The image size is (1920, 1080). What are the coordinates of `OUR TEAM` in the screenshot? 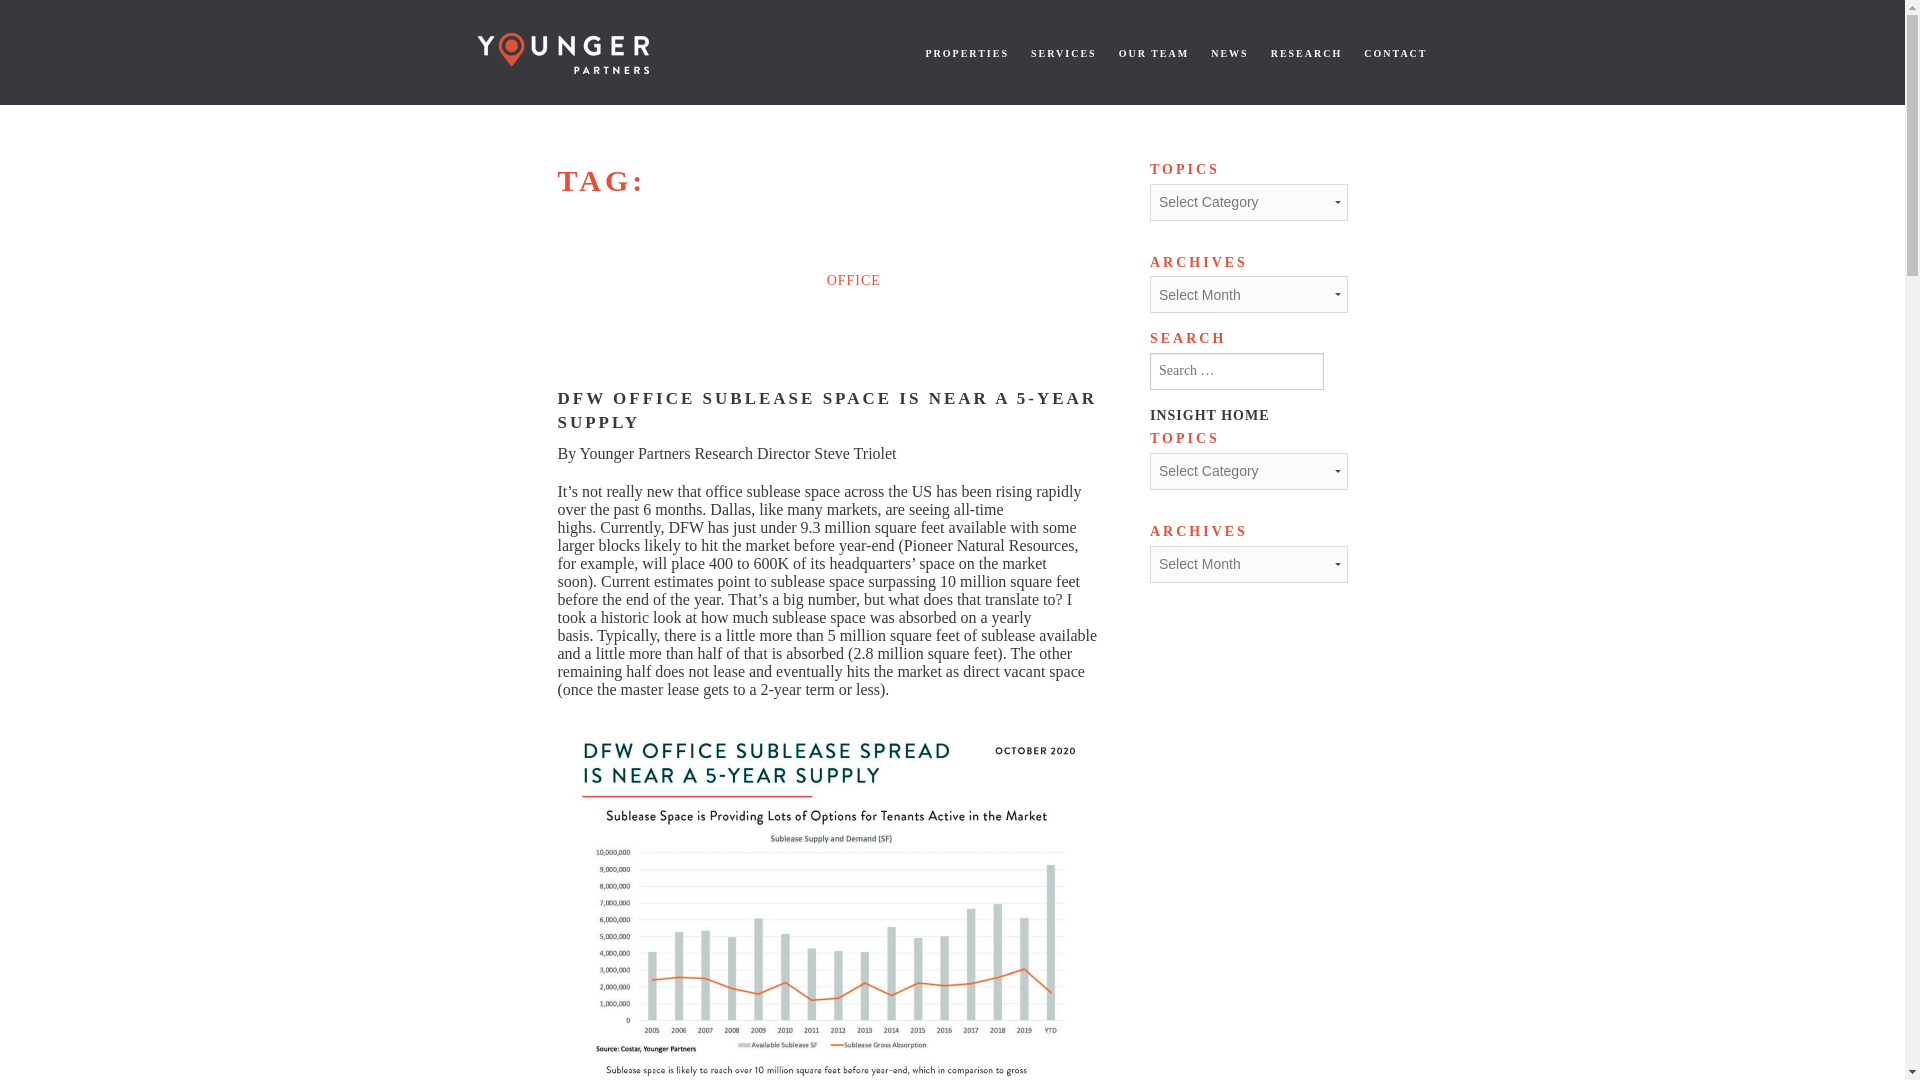 It's located at (1154, 54).